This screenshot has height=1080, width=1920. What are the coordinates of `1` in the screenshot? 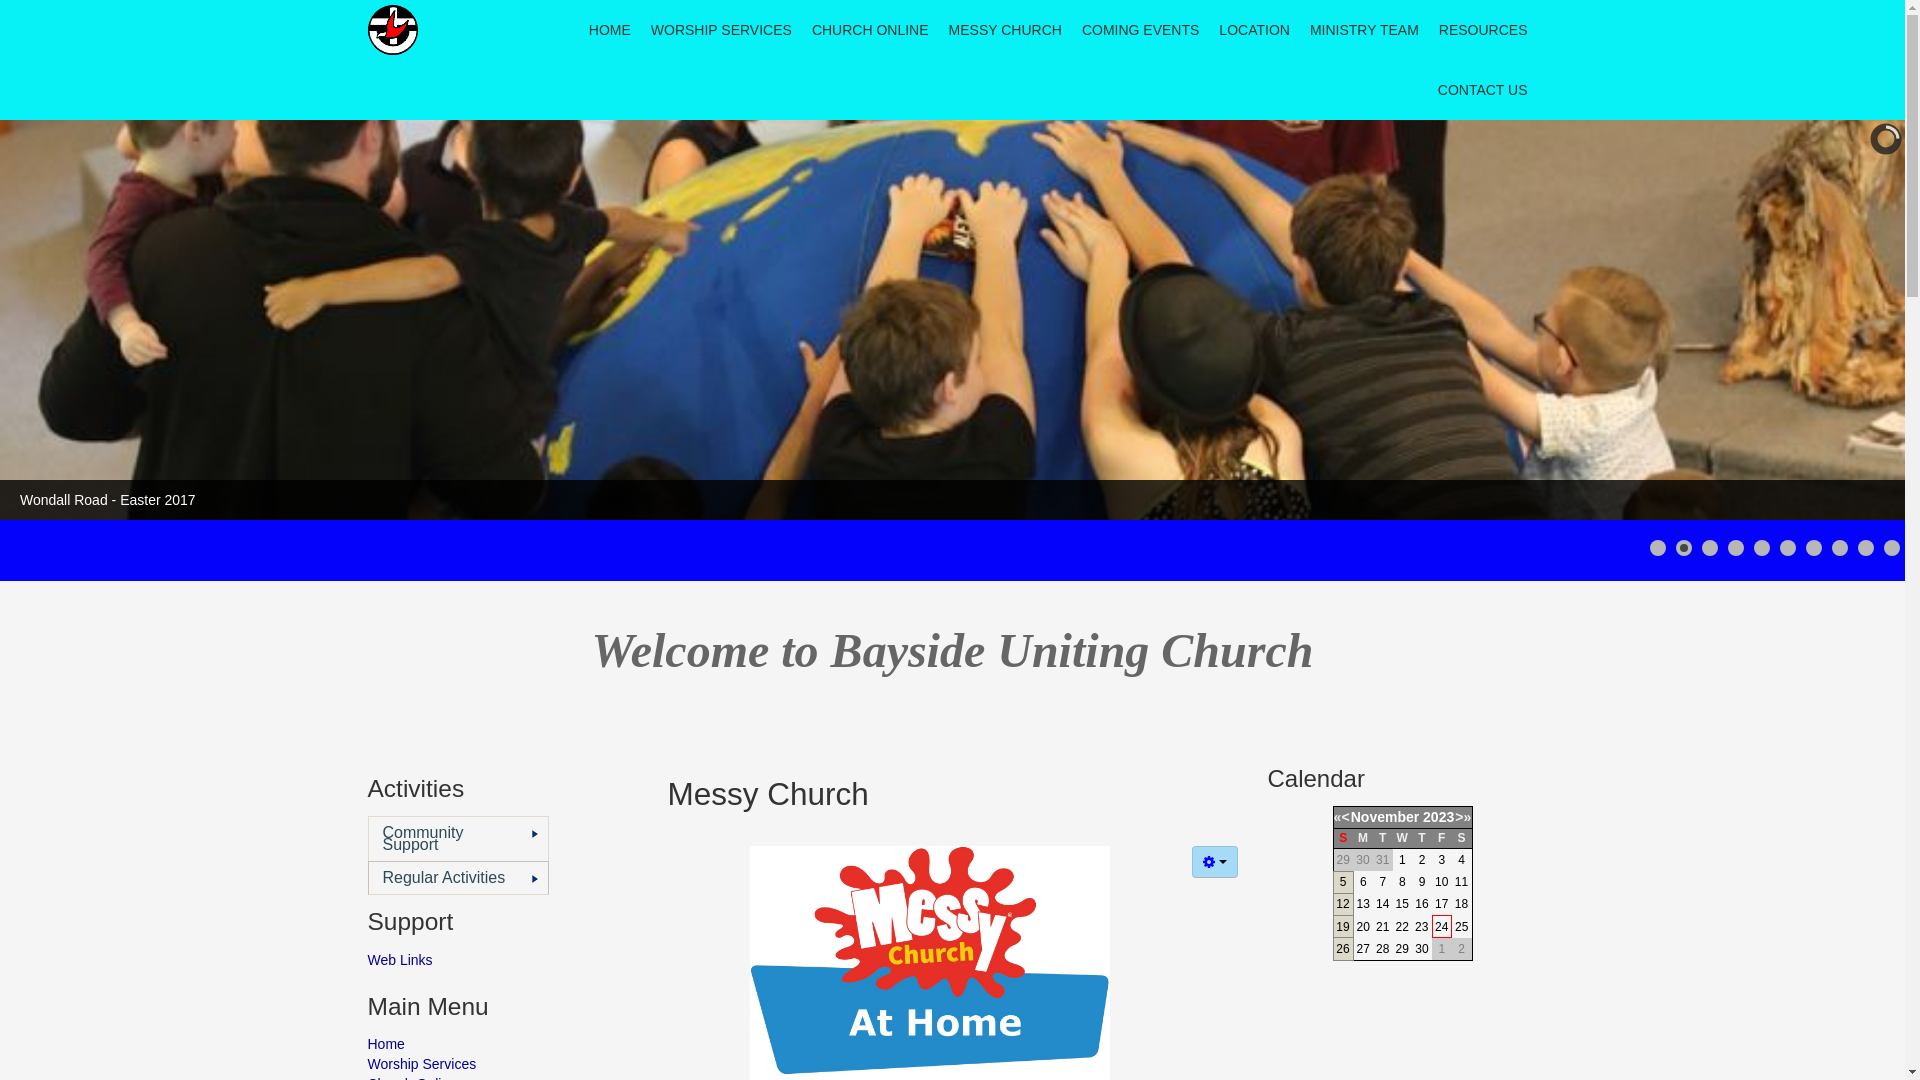 It's located at (1402, 860).